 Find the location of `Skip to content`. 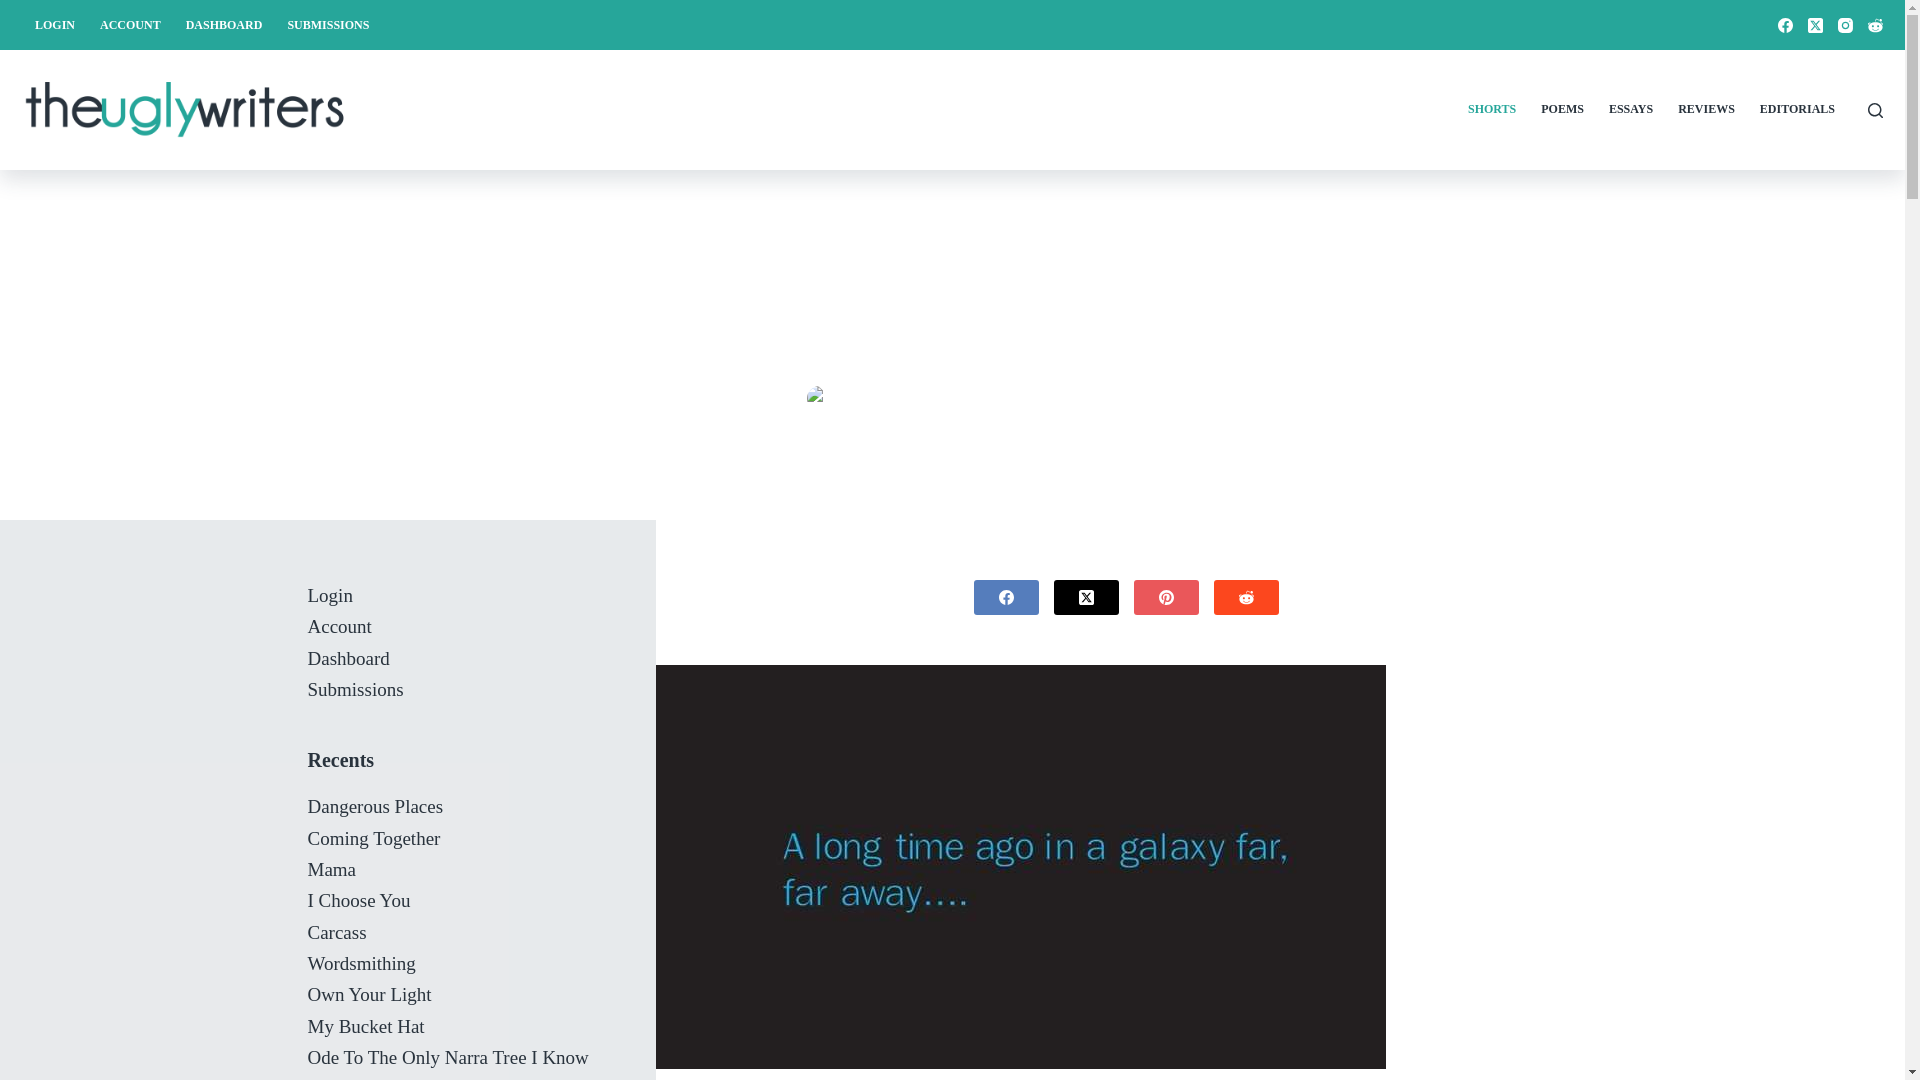

Skip to content is located at coordinates (20, 10).